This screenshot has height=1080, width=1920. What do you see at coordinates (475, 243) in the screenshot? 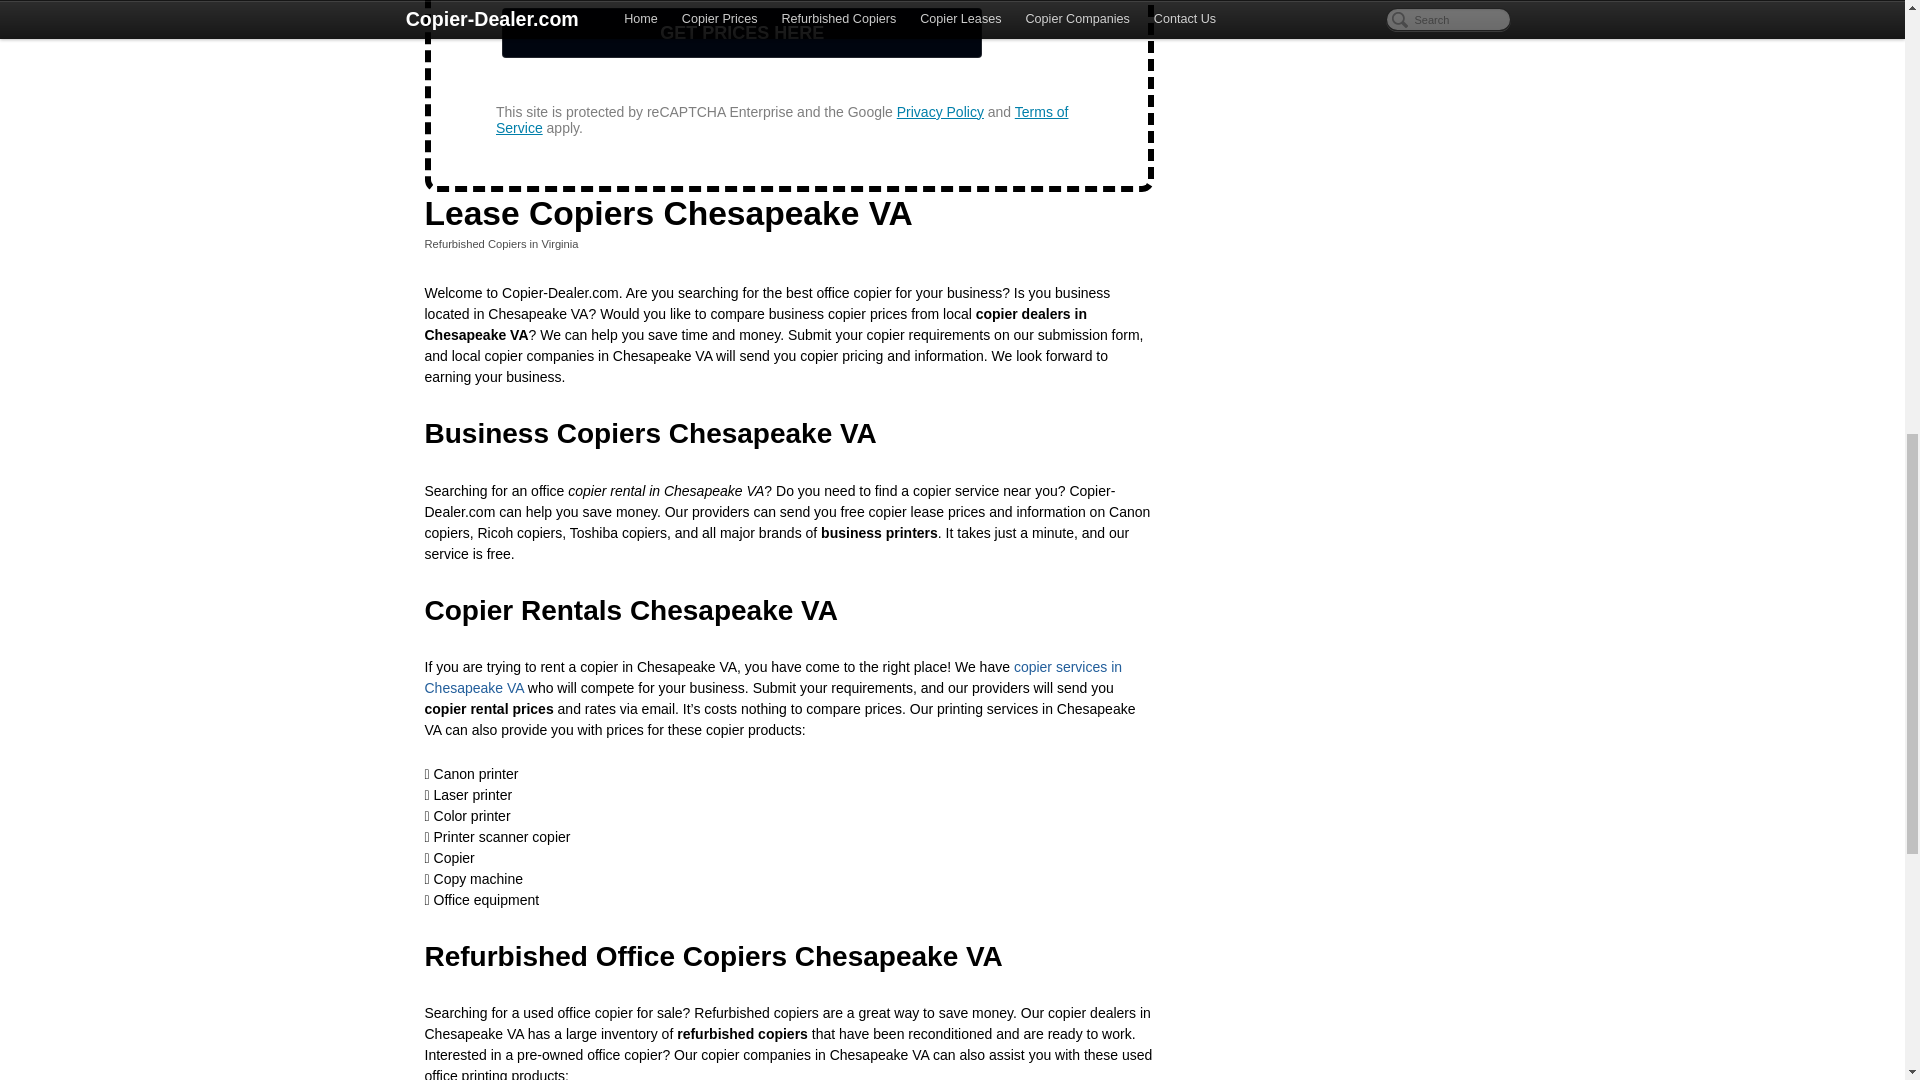
I see `Refurbished Copiers` at bounding box center [475, 243].